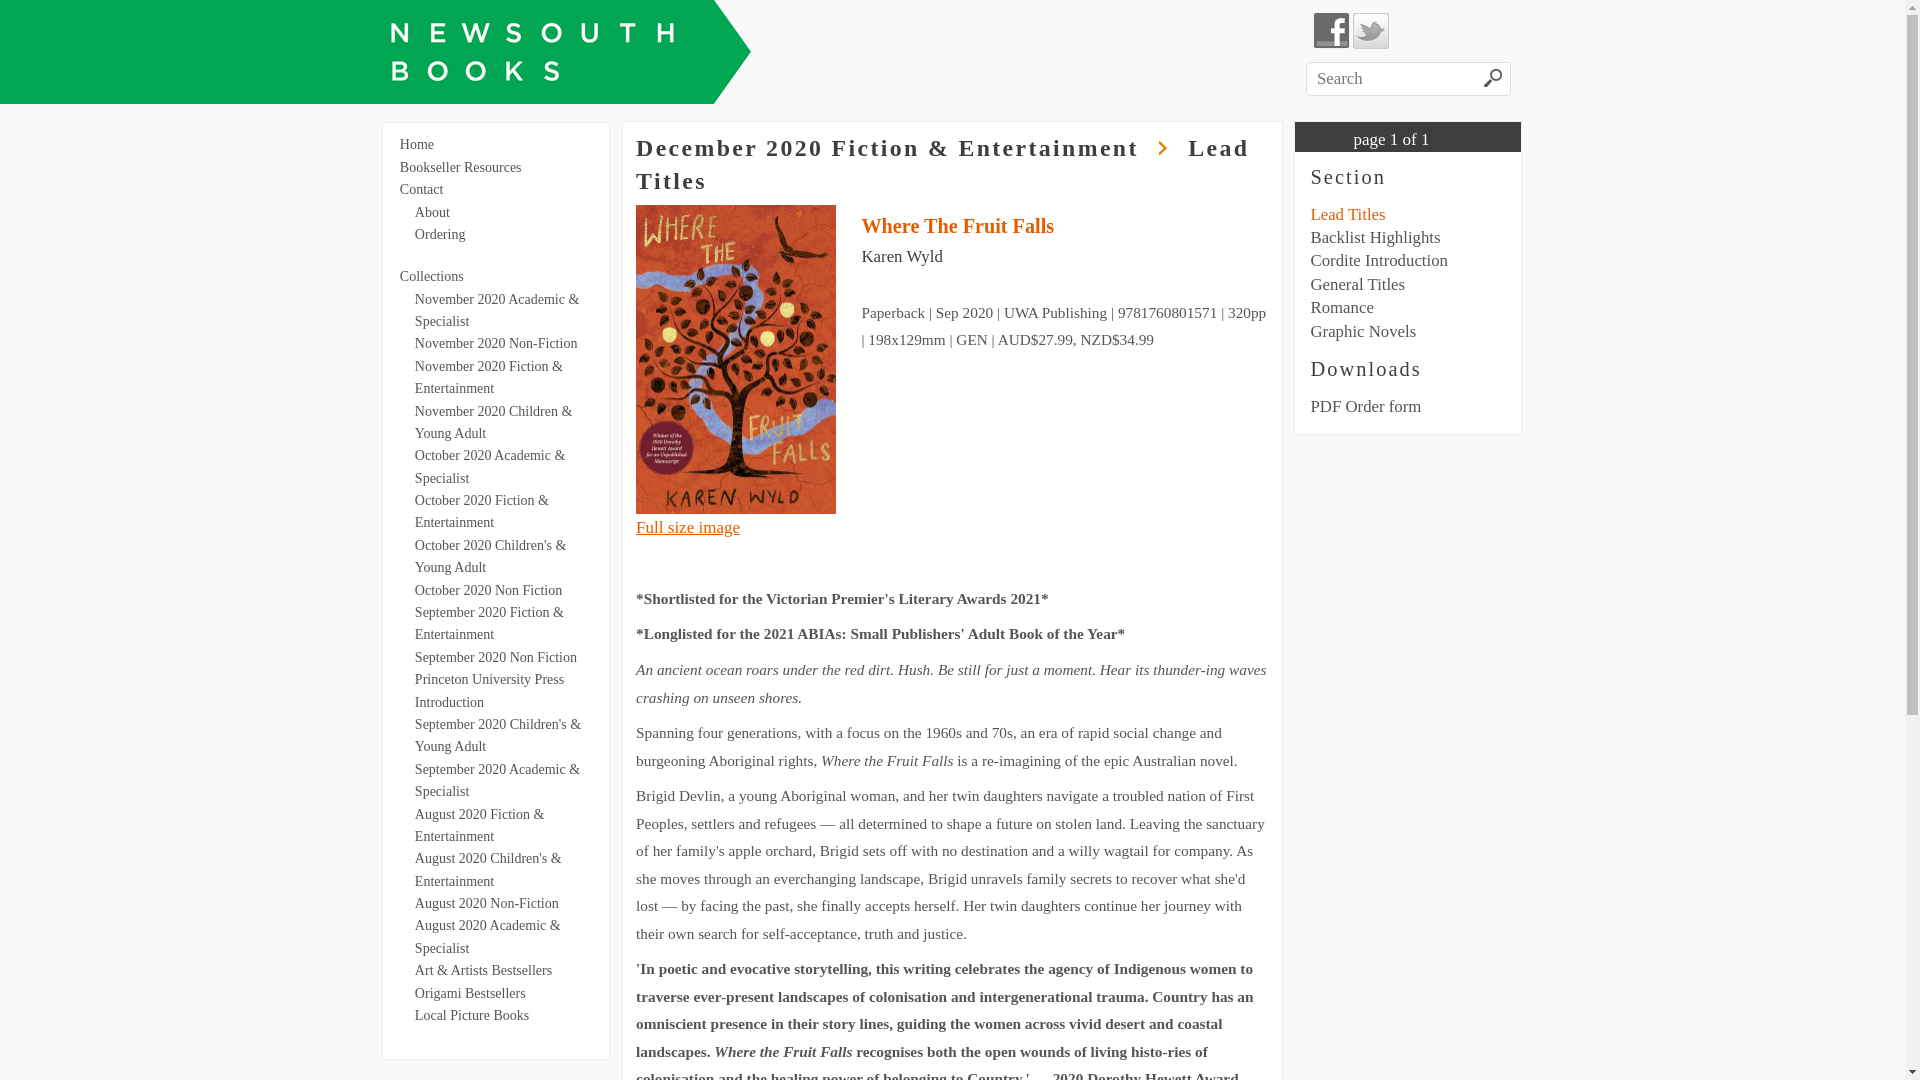 This screenshot has height=1080, width=1920. What do you see at coordinates (1494, 80) in the screenshot?
I see `Search` at bounding box center [1494, 80].